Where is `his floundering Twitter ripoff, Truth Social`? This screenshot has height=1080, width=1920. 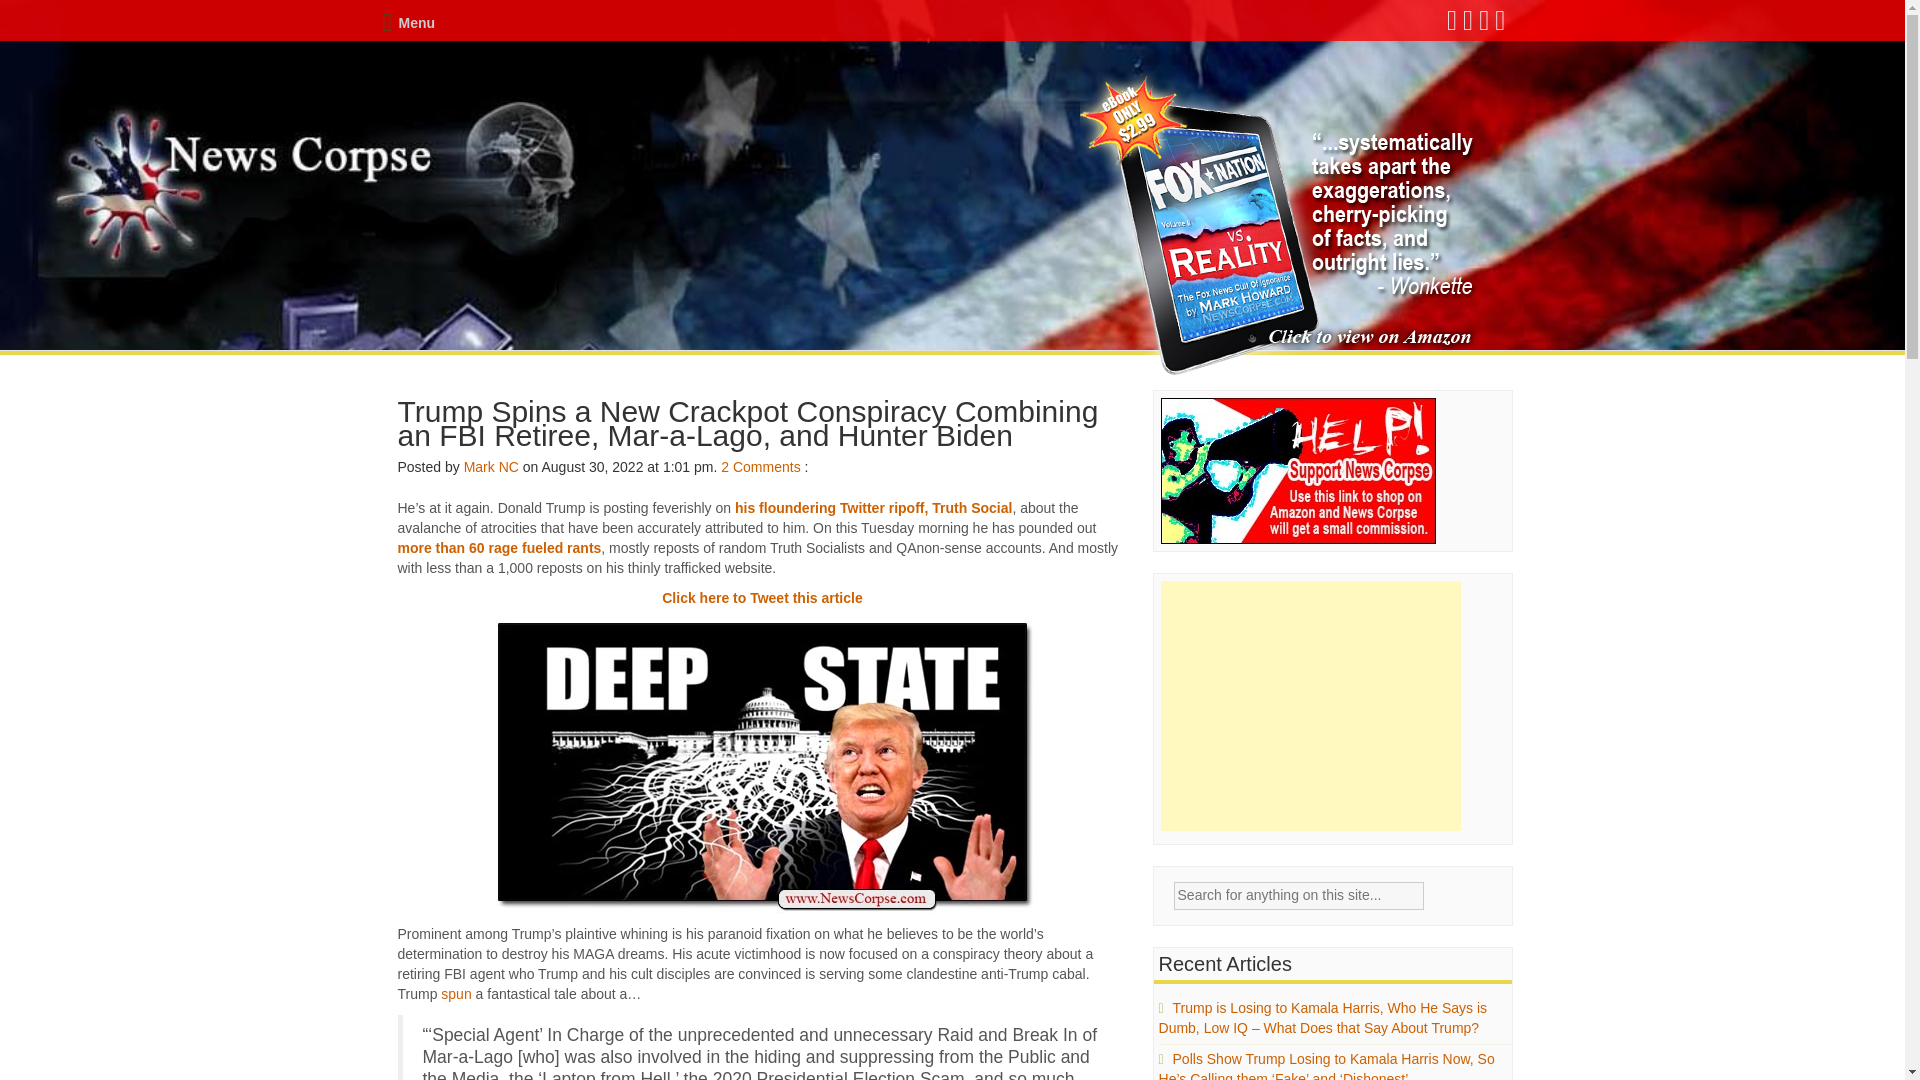
his floundering Twitter ripoff, Truth Social is located at coordinates (873, 508).